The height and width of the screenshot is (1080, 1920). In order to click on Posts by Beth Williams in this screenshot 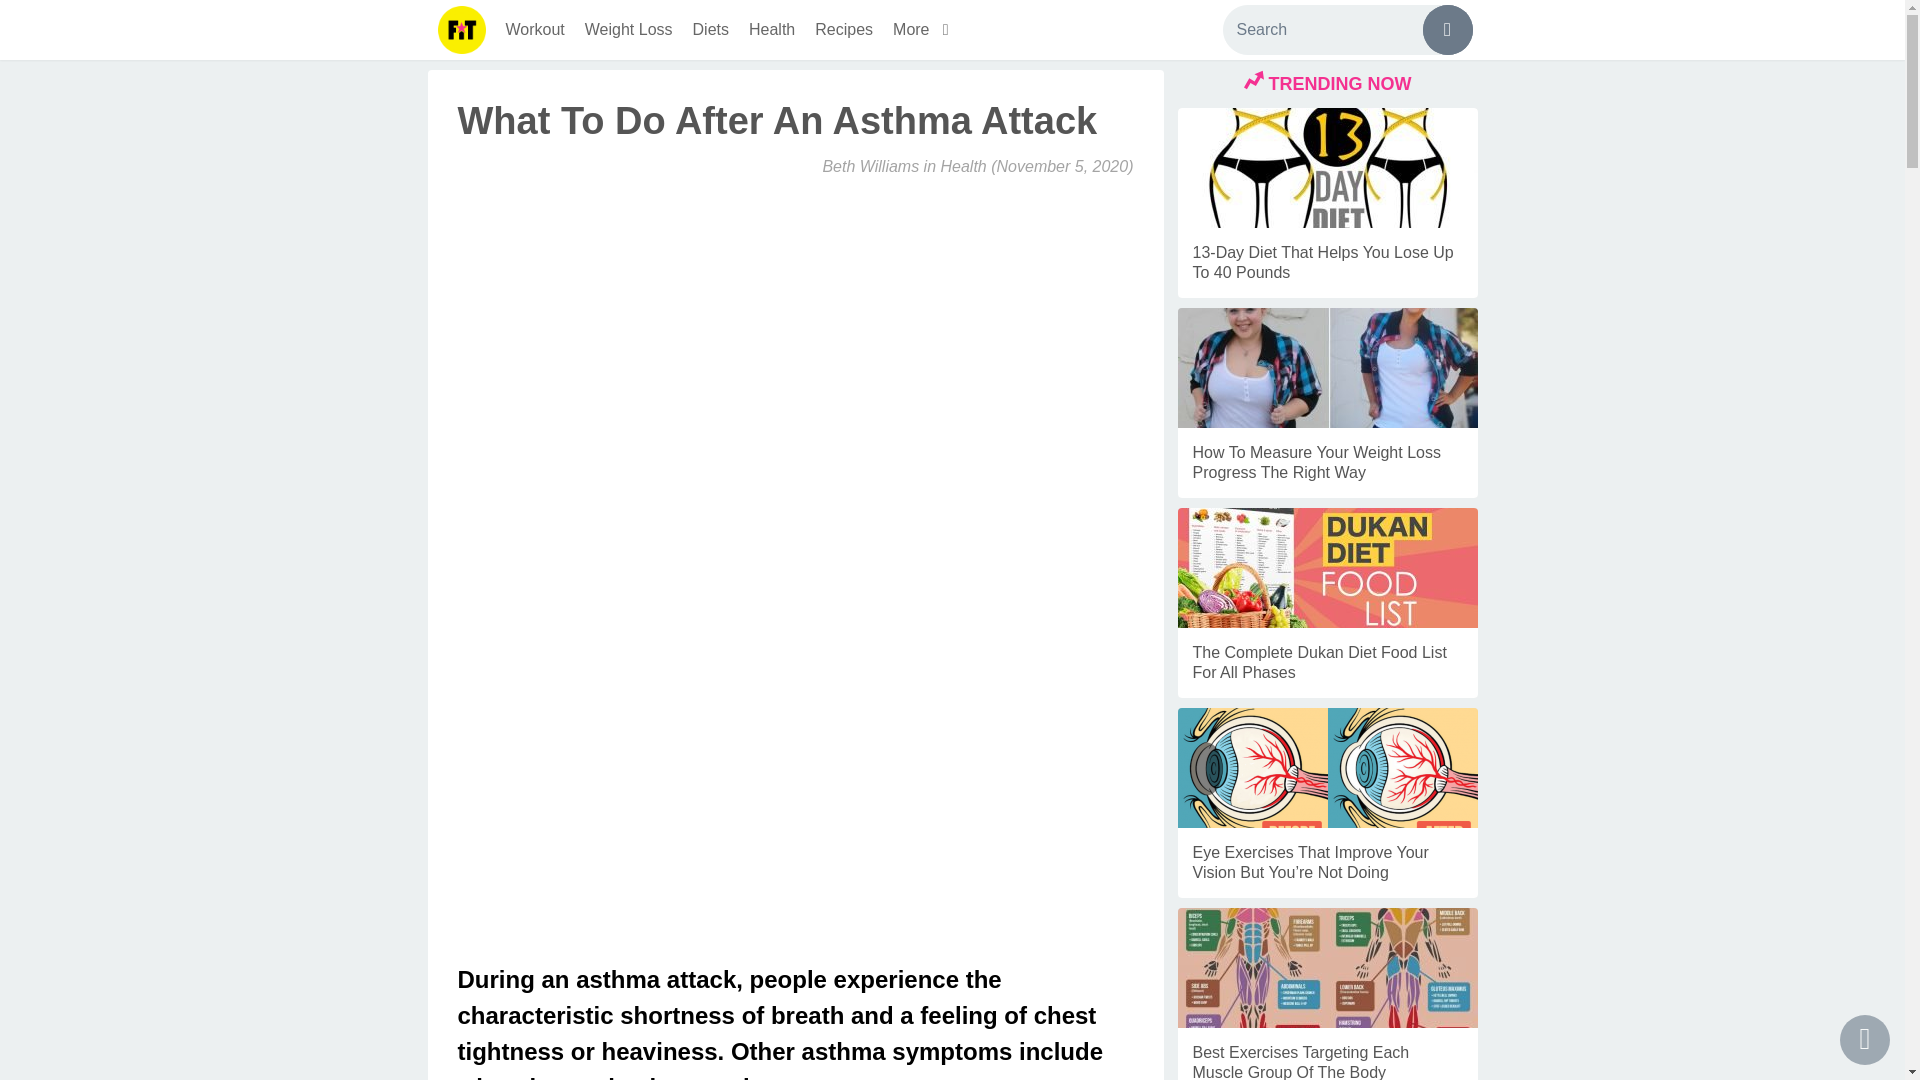, I will do `click(870, 166)`.